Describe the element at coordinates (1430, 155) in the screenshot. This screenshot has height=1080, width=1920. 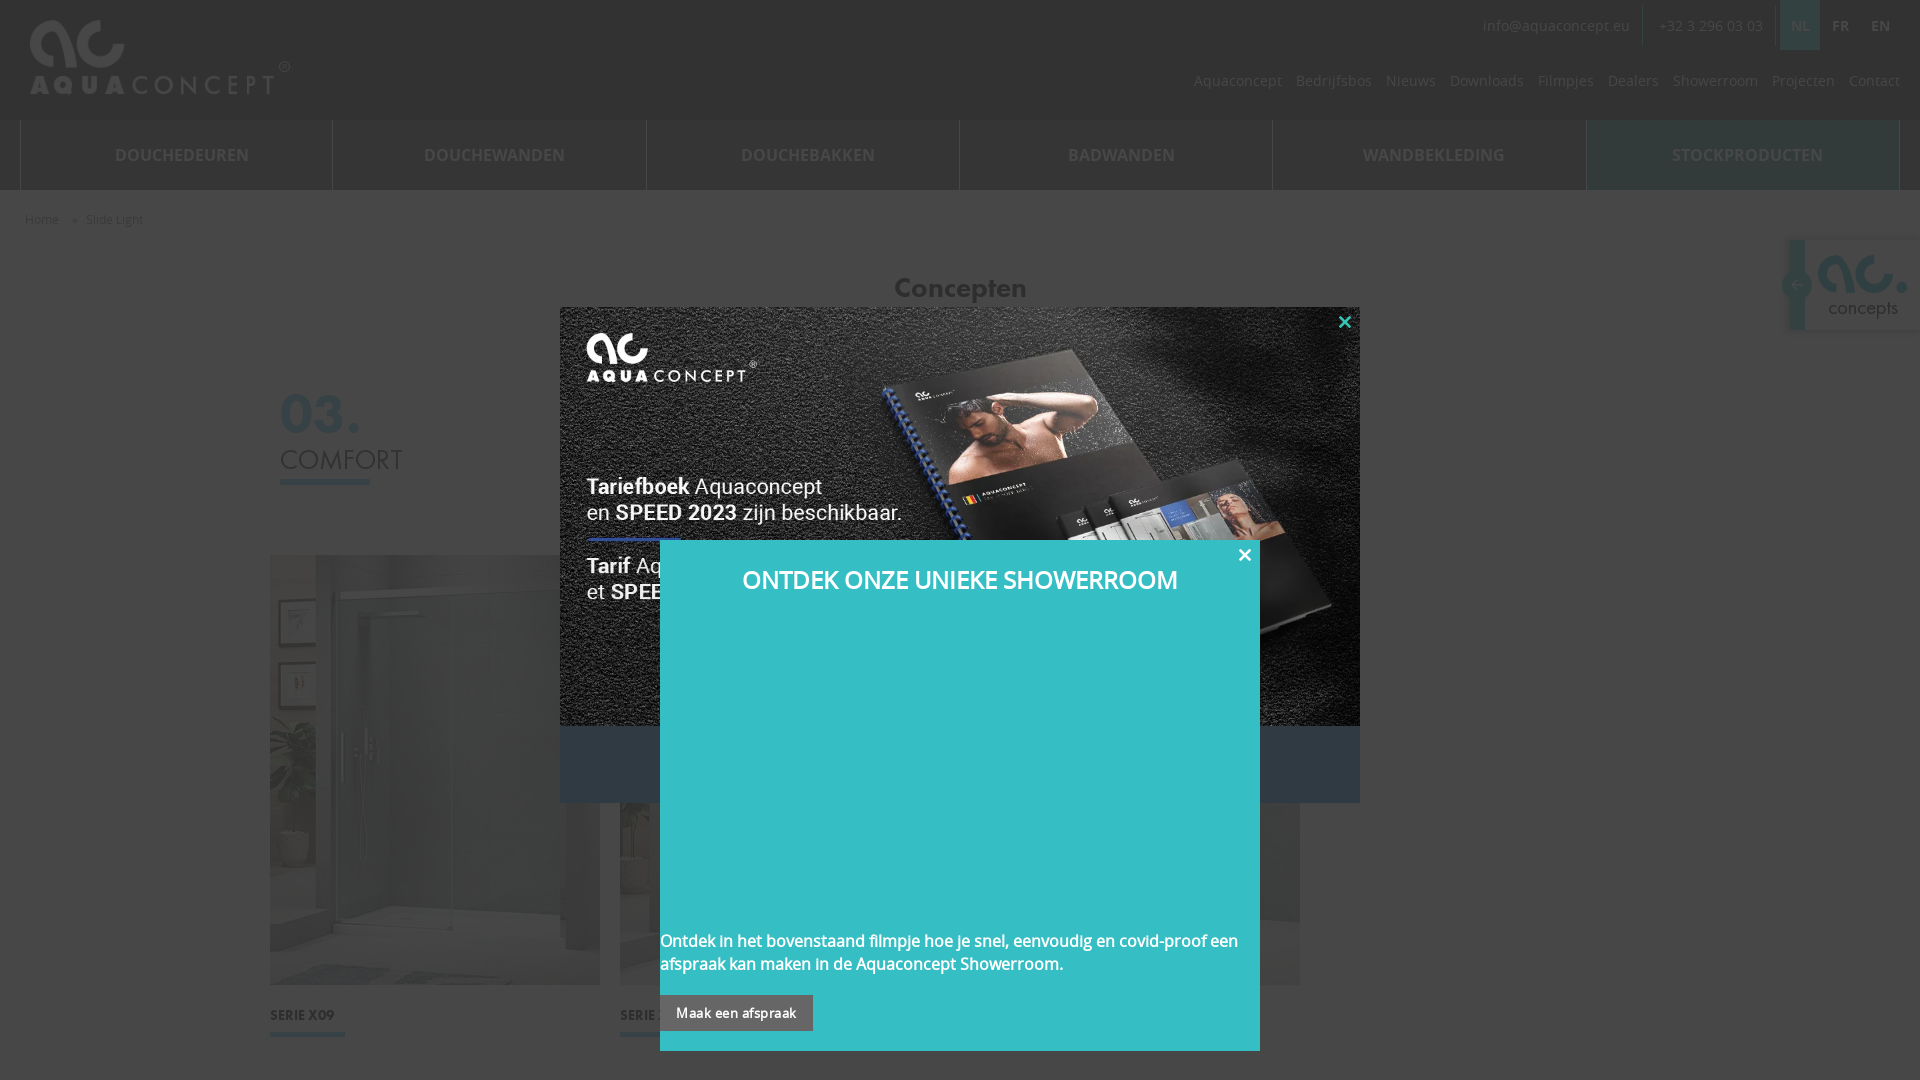
I see `WANDBEKLEDING` at that location.